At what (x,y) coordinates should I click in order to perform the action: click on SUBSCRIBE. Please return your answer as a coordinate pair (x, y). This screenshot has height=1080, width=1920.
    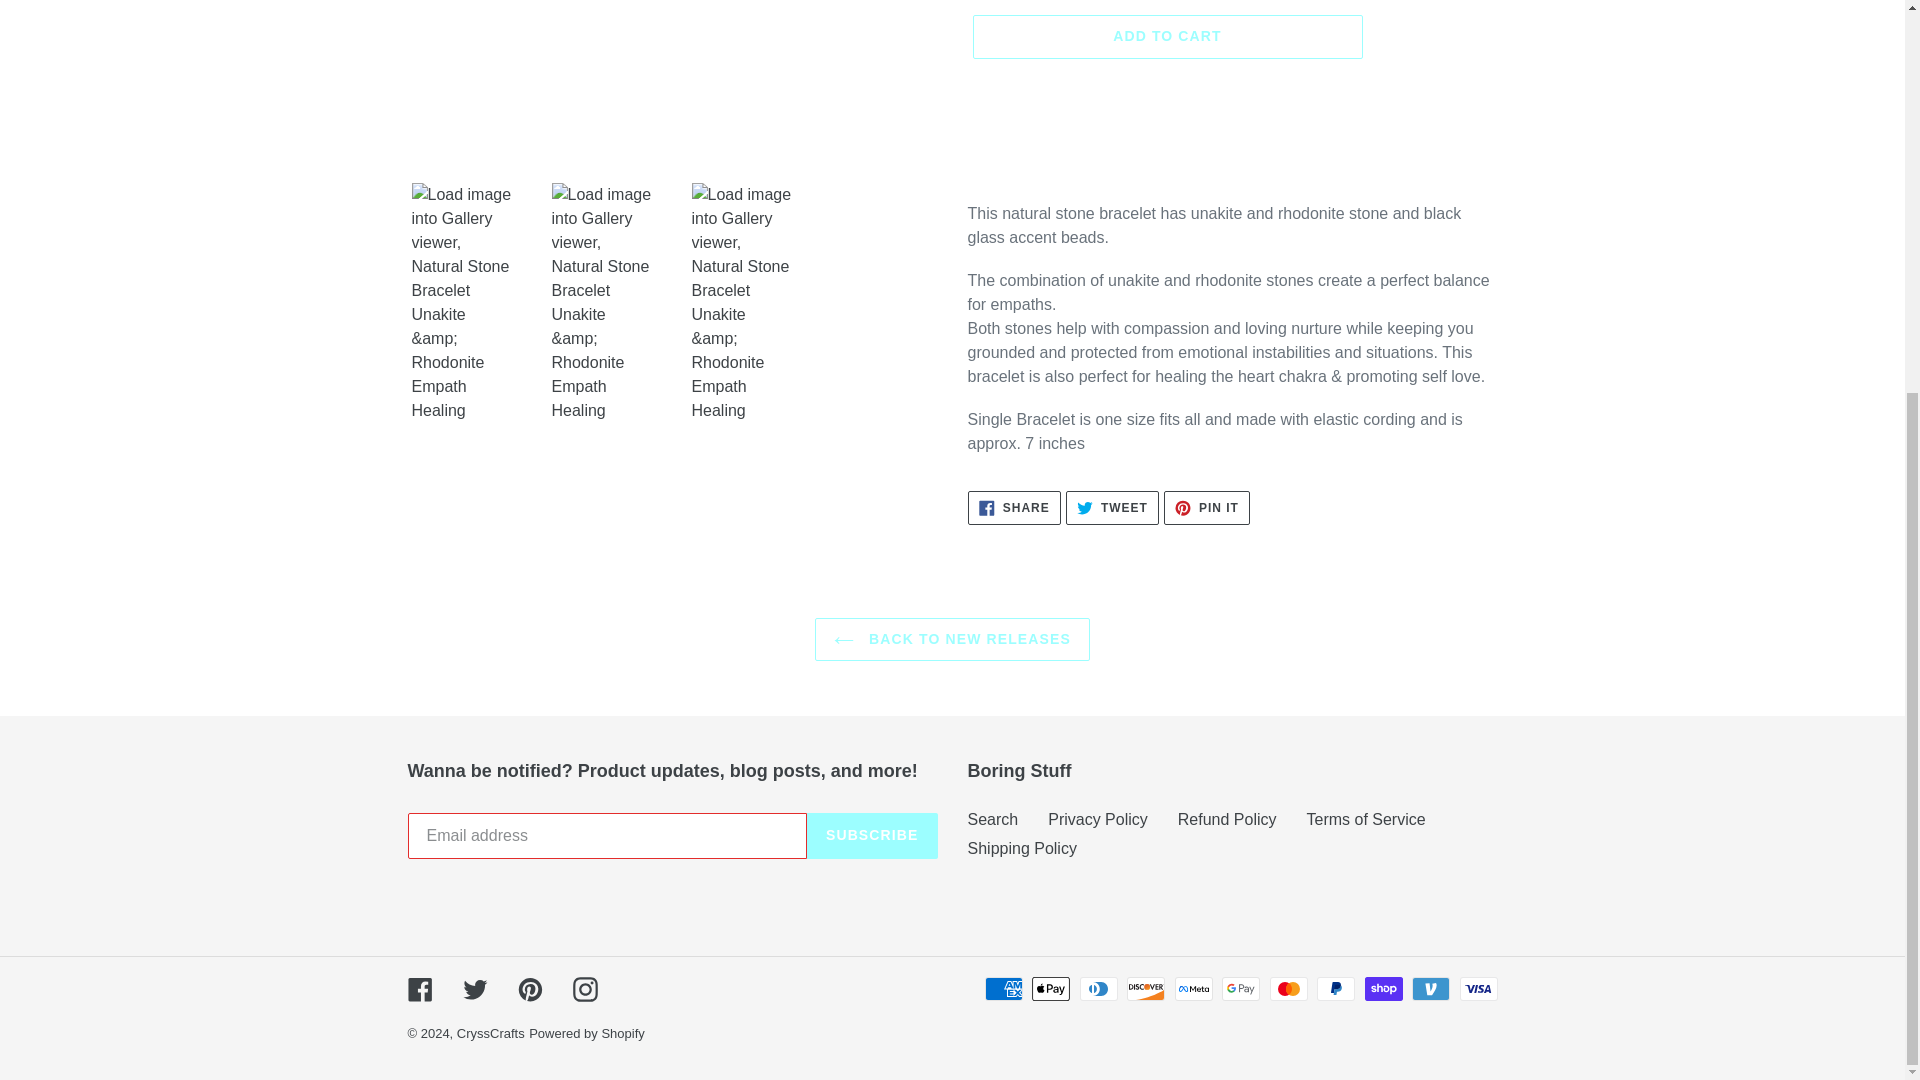
    Looking at the image, I should click on (530, 990).